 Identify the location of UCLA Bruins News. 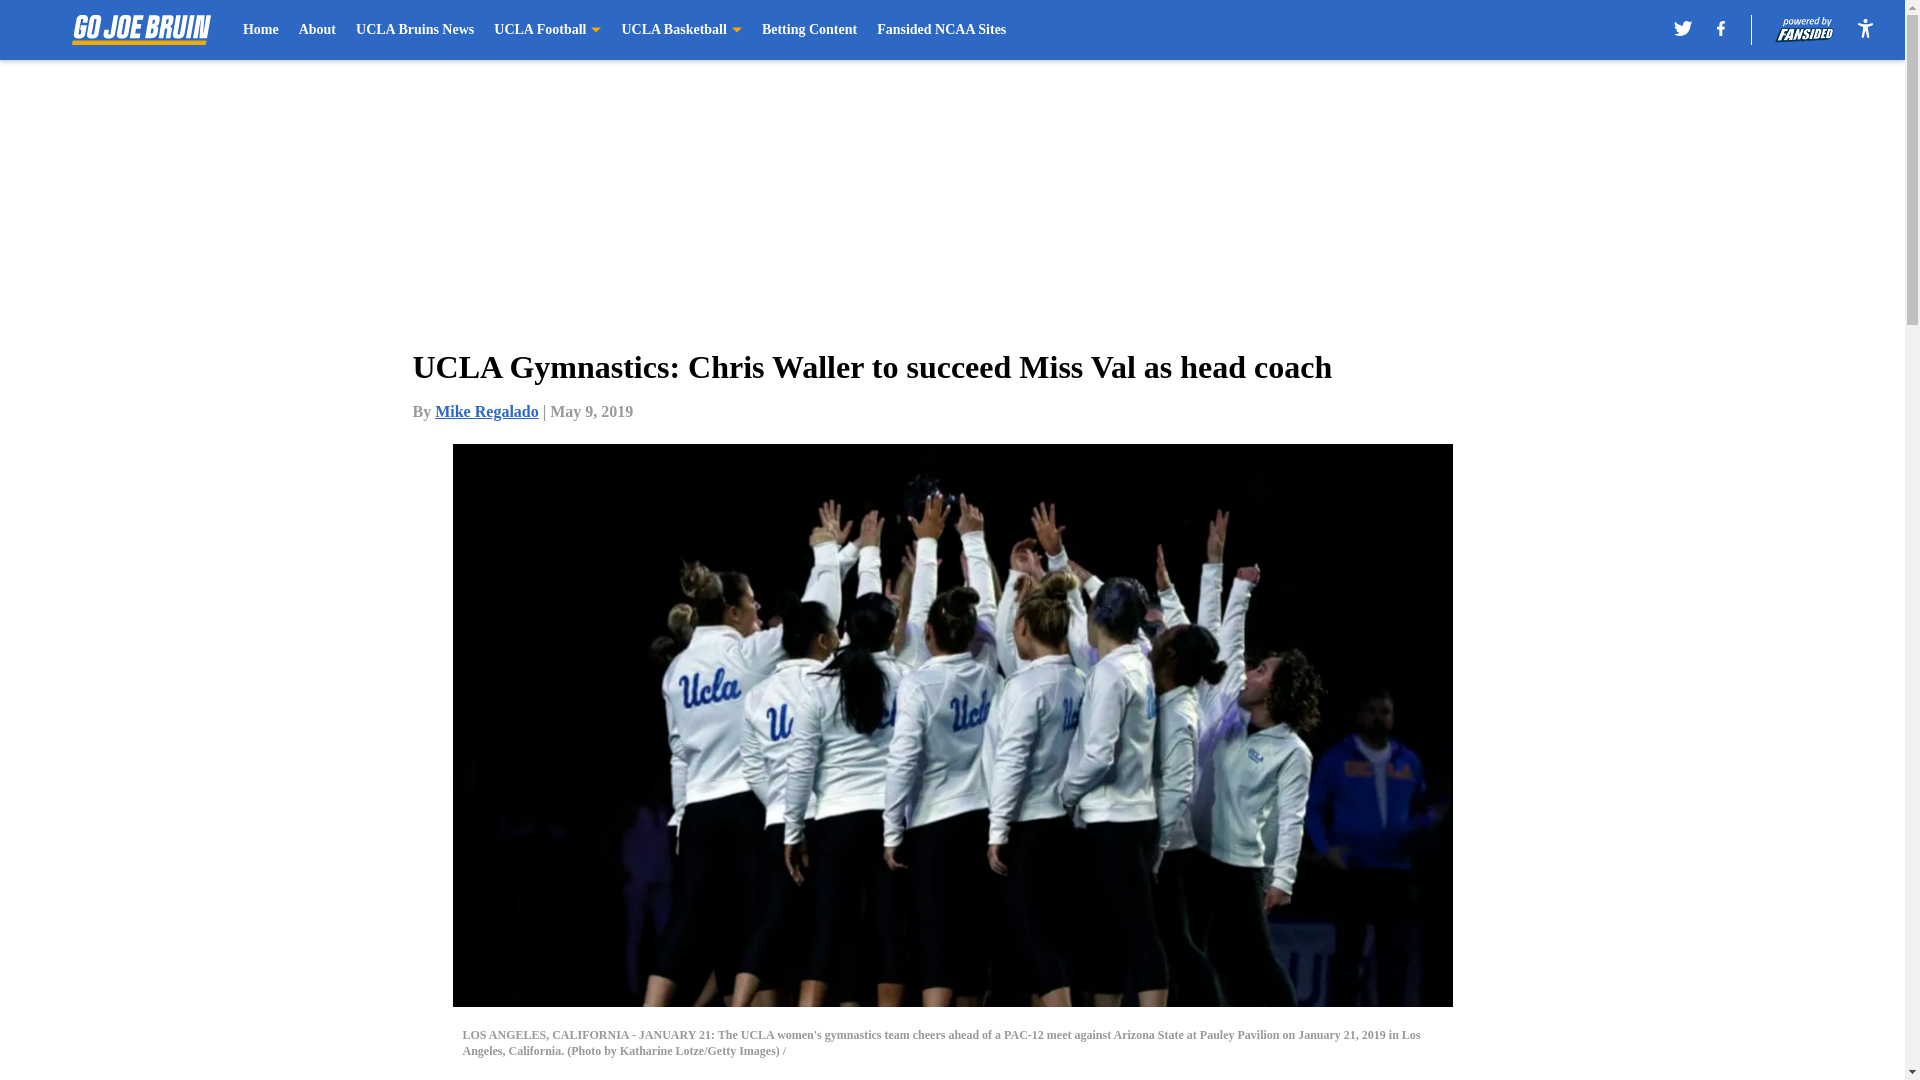
(414, 30).